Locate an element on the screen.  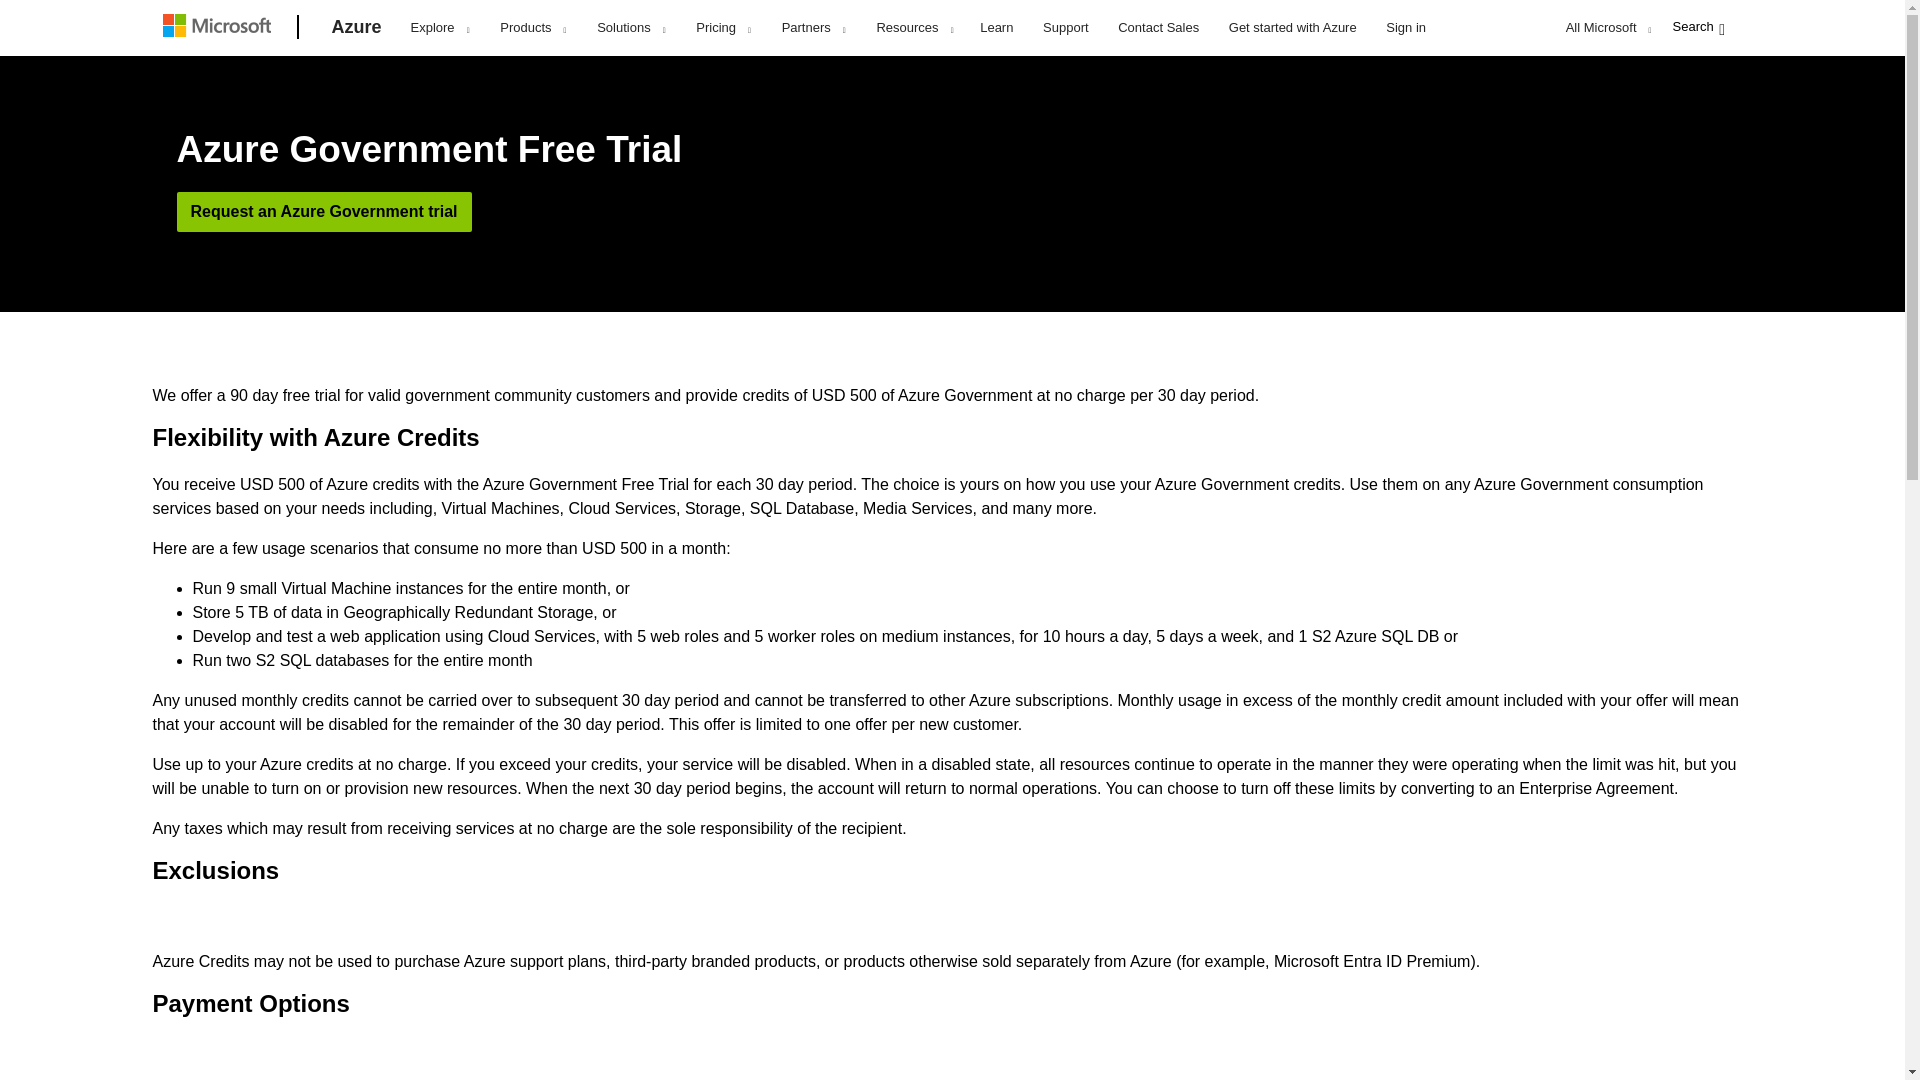
Microsoft is located at coordinates (220, 28).